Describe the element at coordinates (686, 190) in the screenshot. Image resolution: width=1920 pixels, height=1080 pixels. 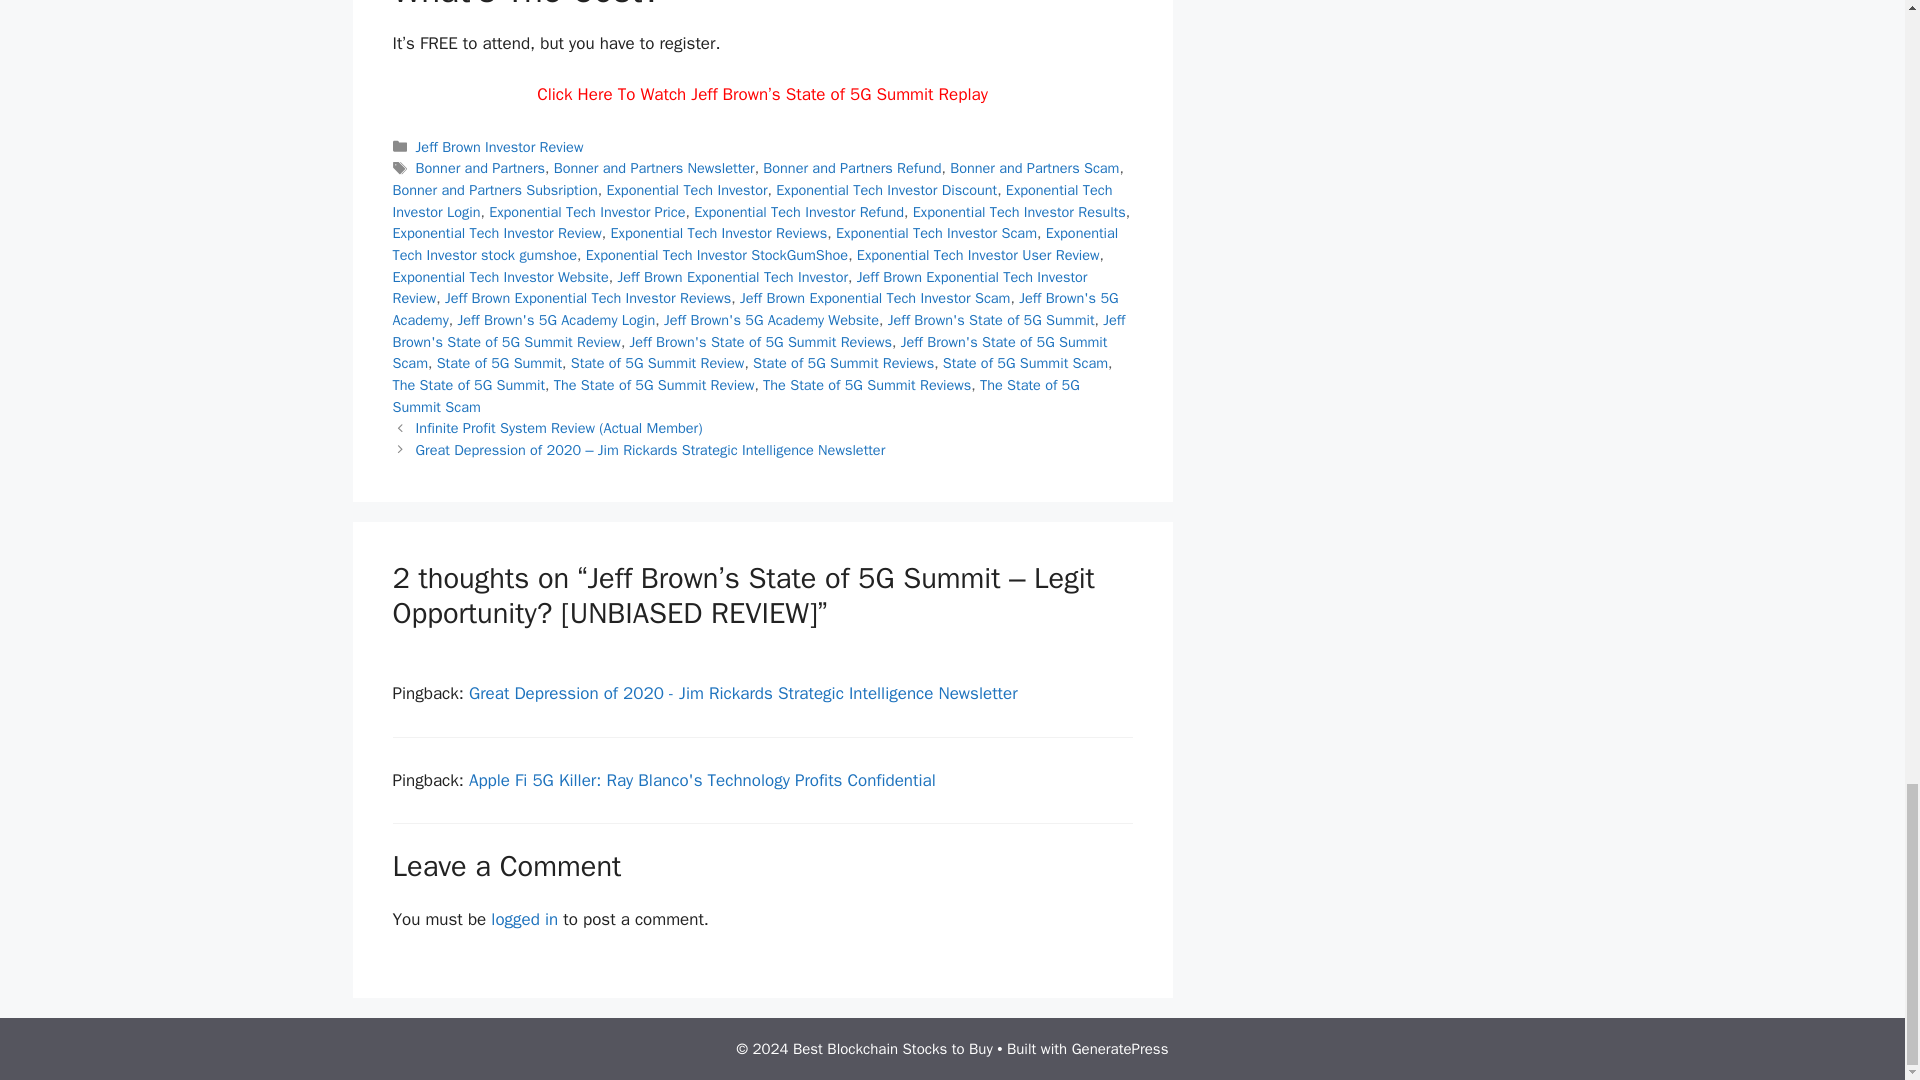
I see `Exponential Tech Investor` at that location.